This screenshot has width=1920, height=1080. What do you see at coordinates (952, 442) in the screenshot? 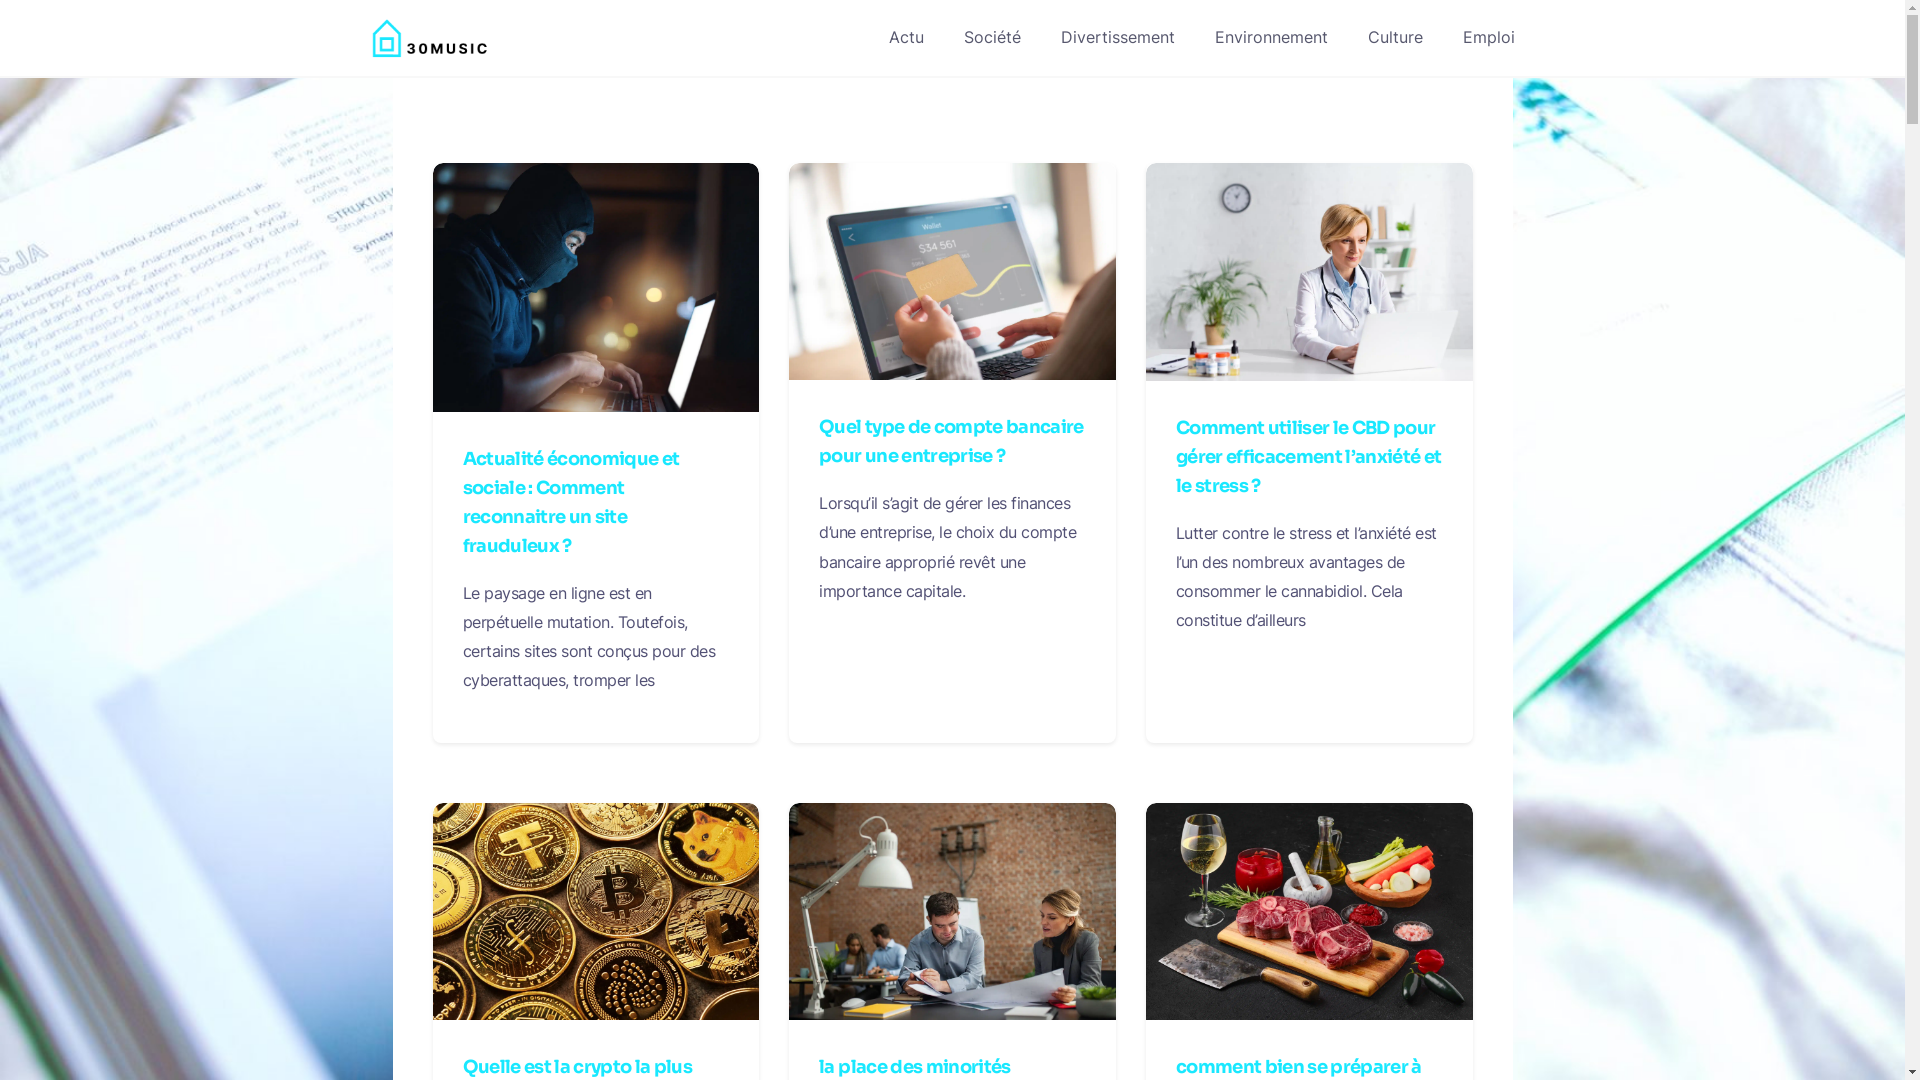
I see `Quel type de compte bancaire pour une entreprise ?` at bounding box center [952, 442].